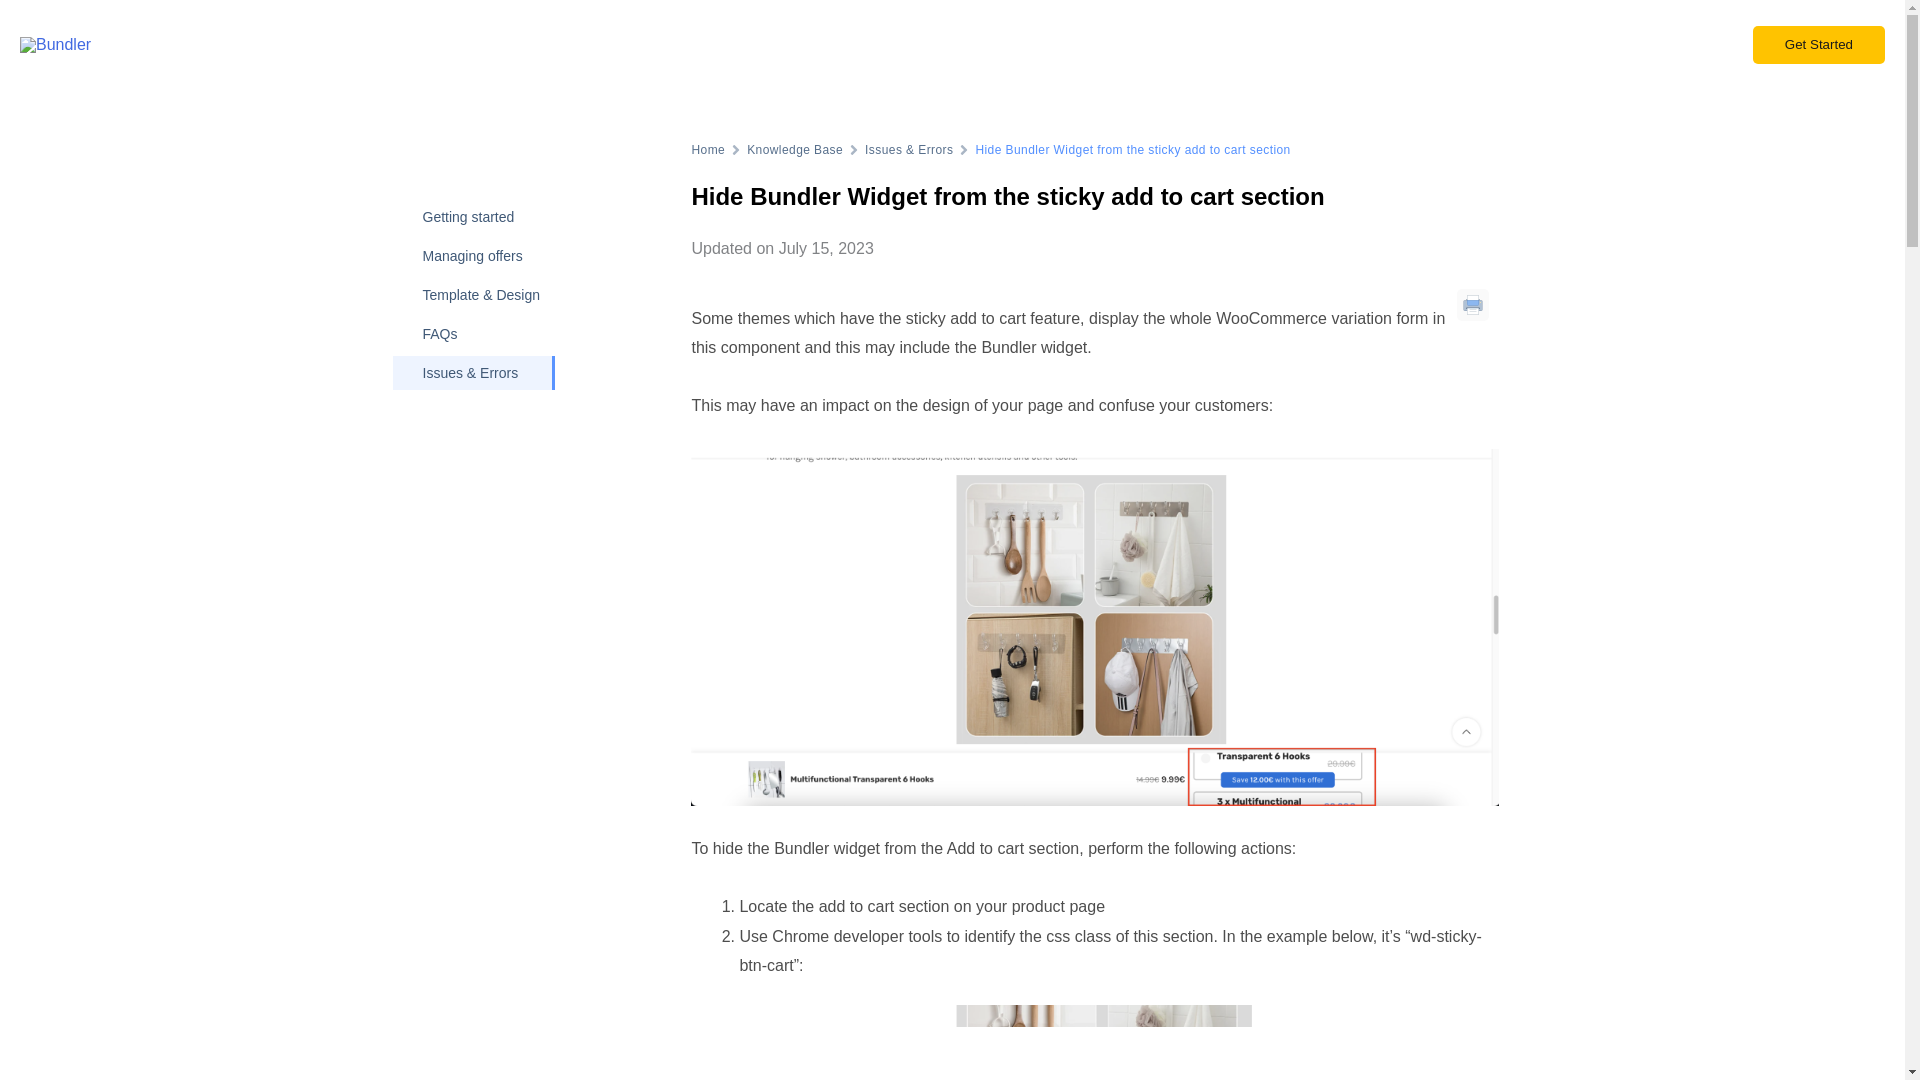  What do you see at coordinates (708, 150) in the screenshot?
I see `Home` at bounding box center [708, 150].